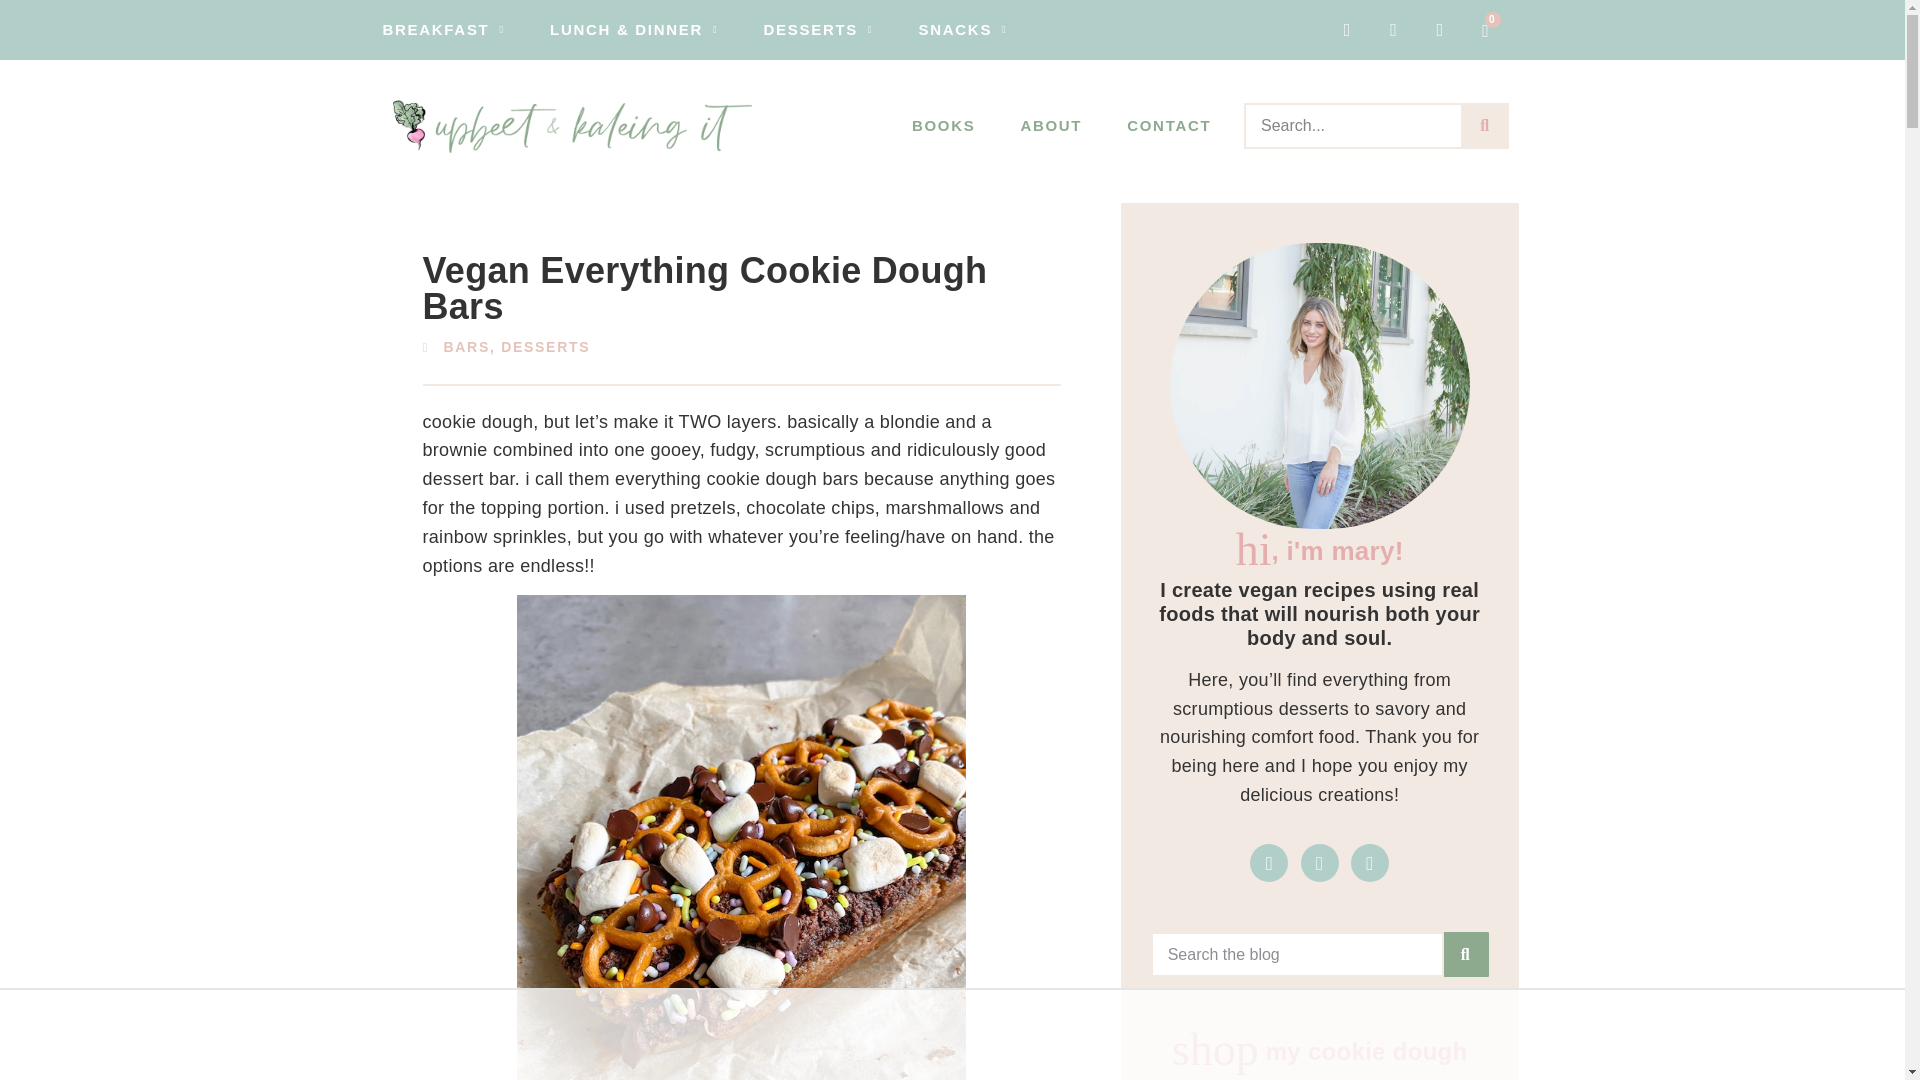 This screenshot has height=1080, width=1920. Describe the element at coordinates (443, 29) in the screenshot. I see `BREAKFAST` at that location.